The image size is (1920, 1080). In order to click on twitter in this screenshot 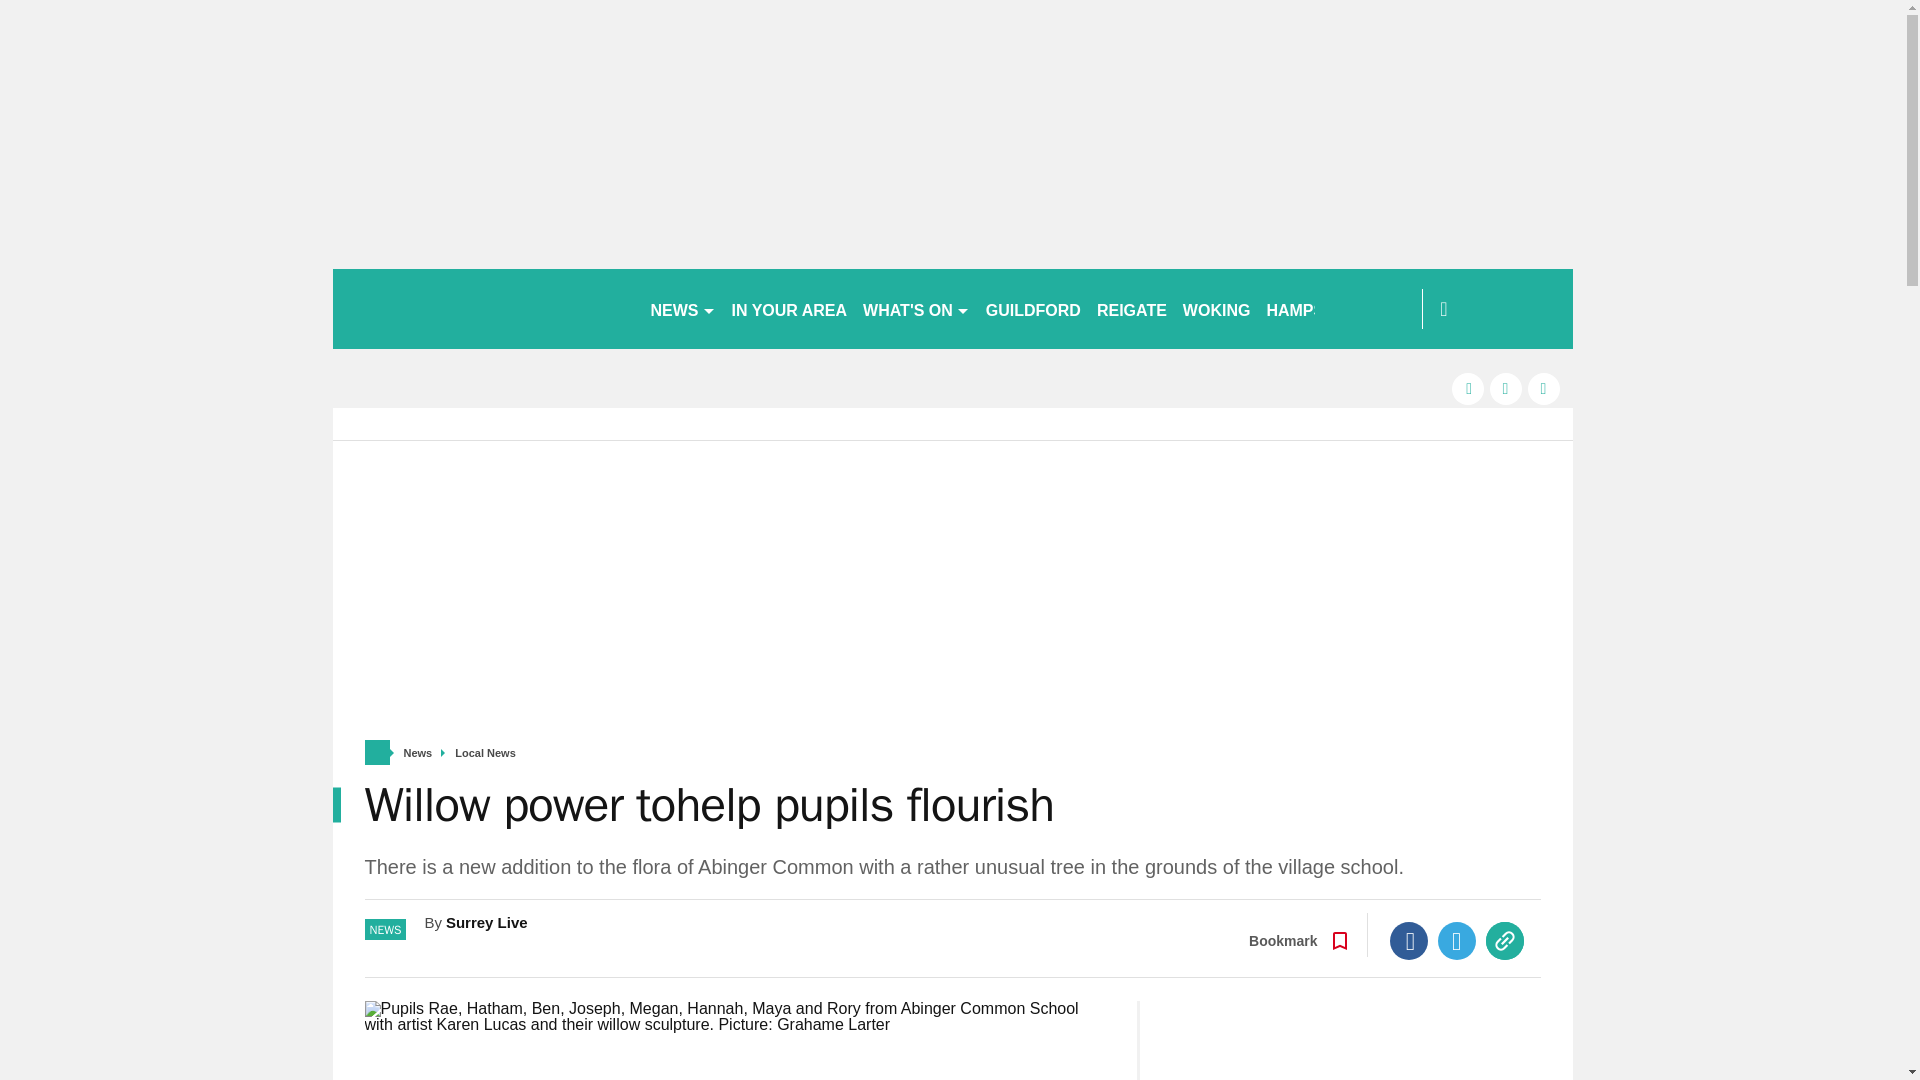, I will do `click(1506, 388)`.